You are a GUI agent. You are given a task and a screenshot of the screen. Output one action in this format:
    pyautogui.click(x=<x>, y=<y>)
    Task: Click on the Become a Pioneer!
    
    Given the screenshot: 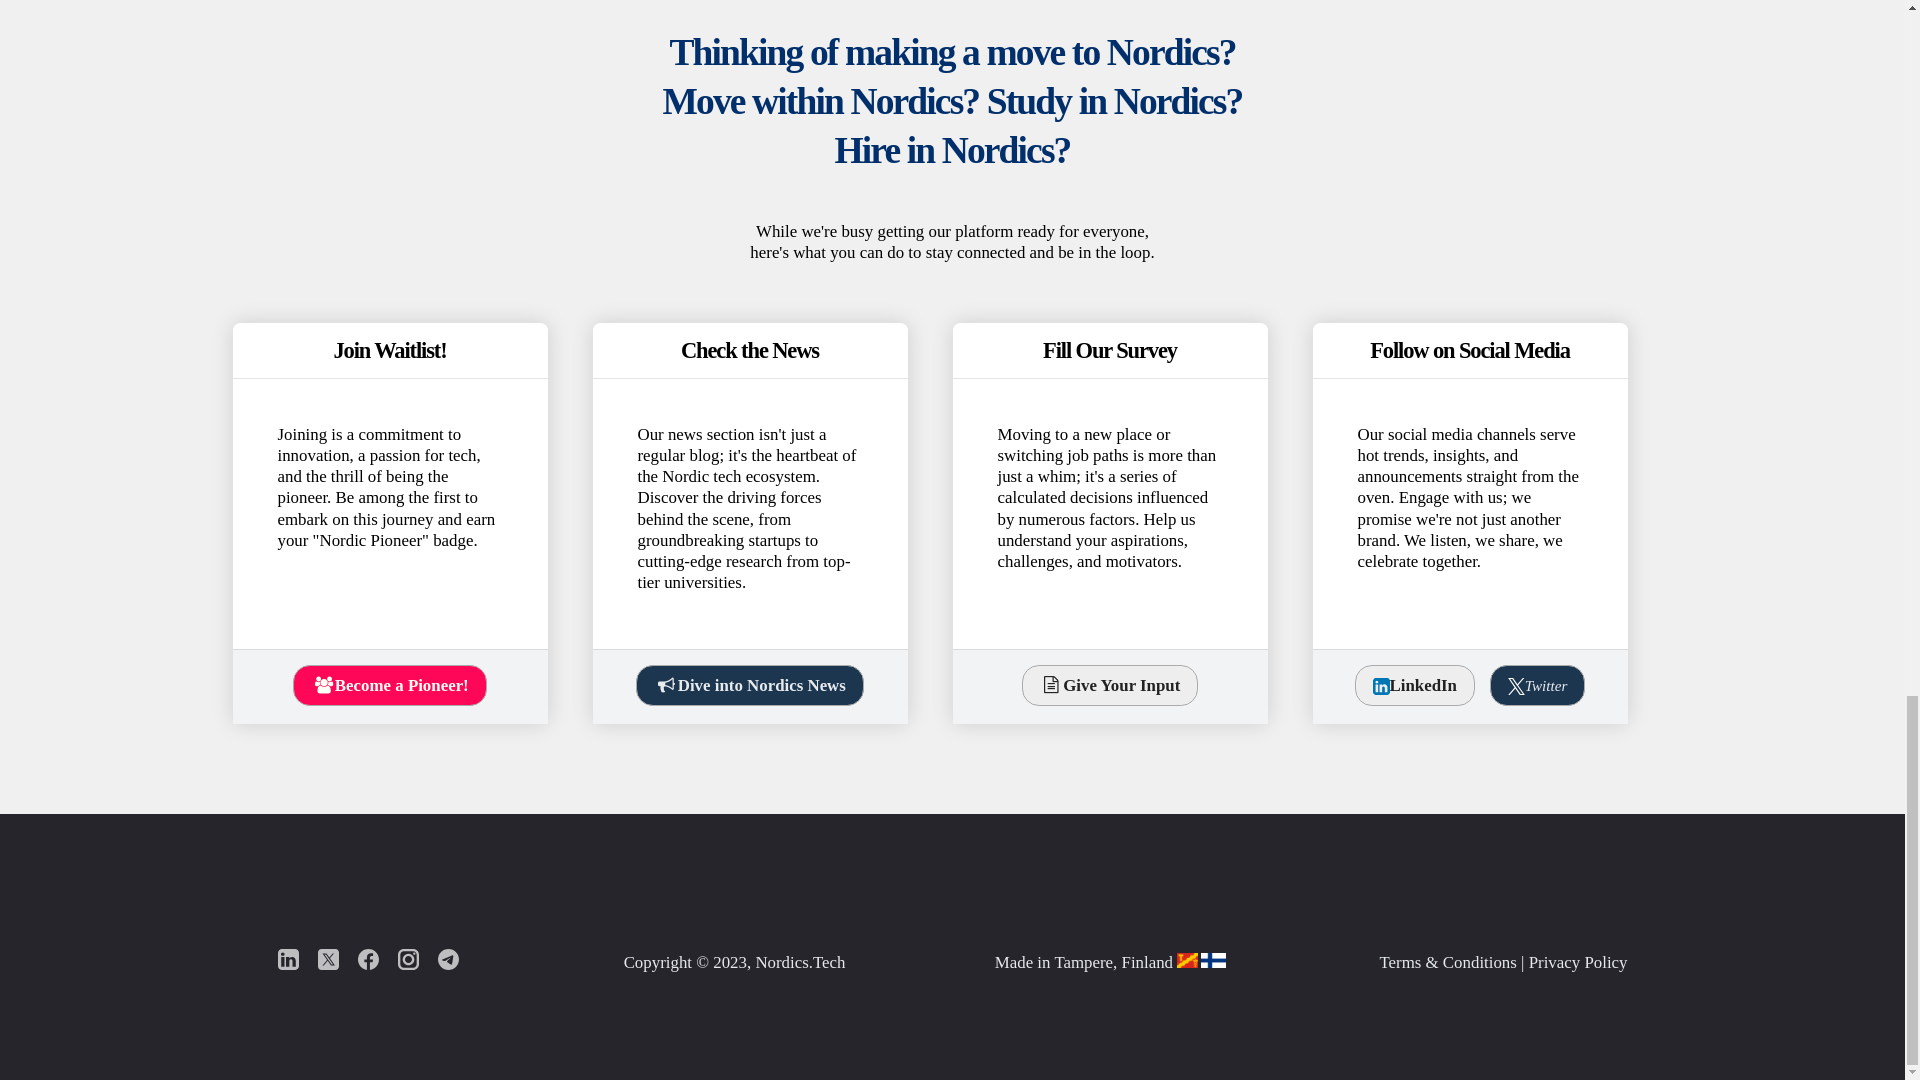 What is the action you would take?
    pyautogui.click(x=389, y=686)
    